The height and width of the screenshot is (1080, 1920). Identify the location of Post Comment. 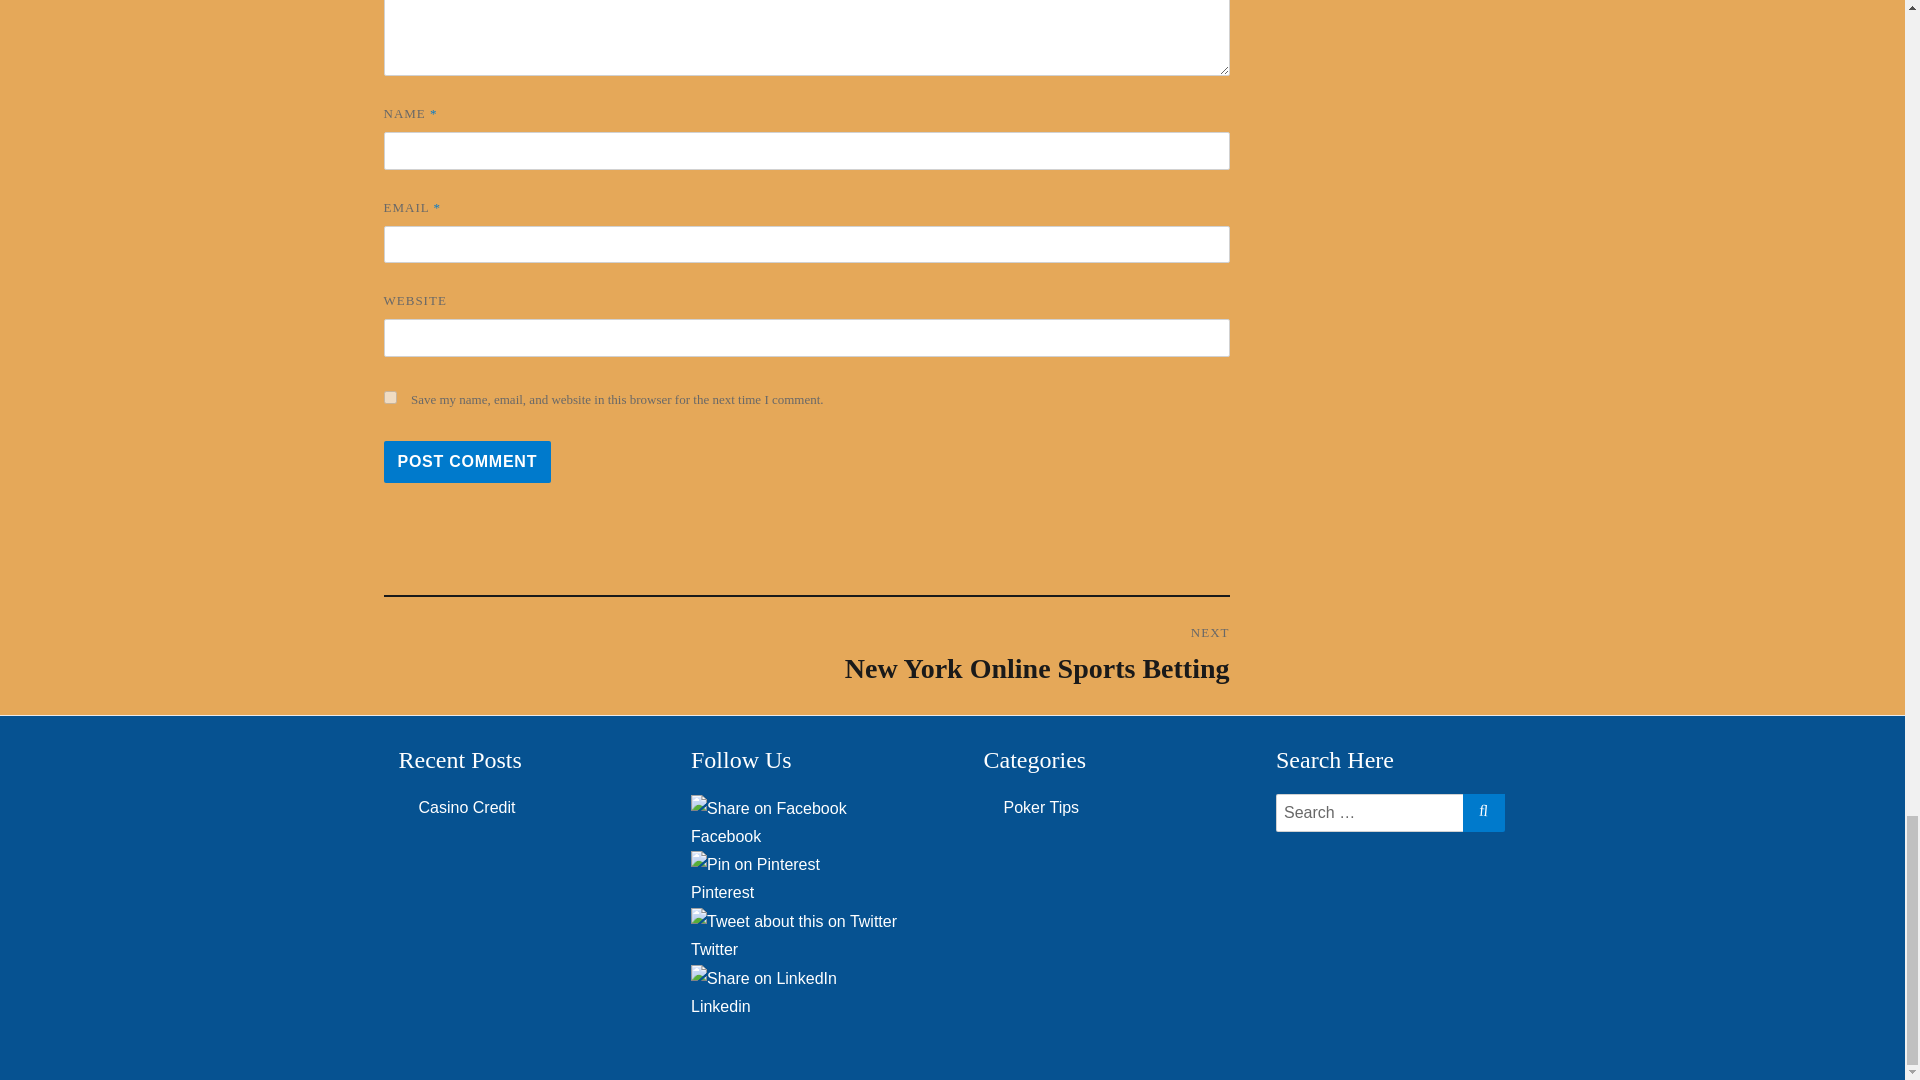
(468, 461).